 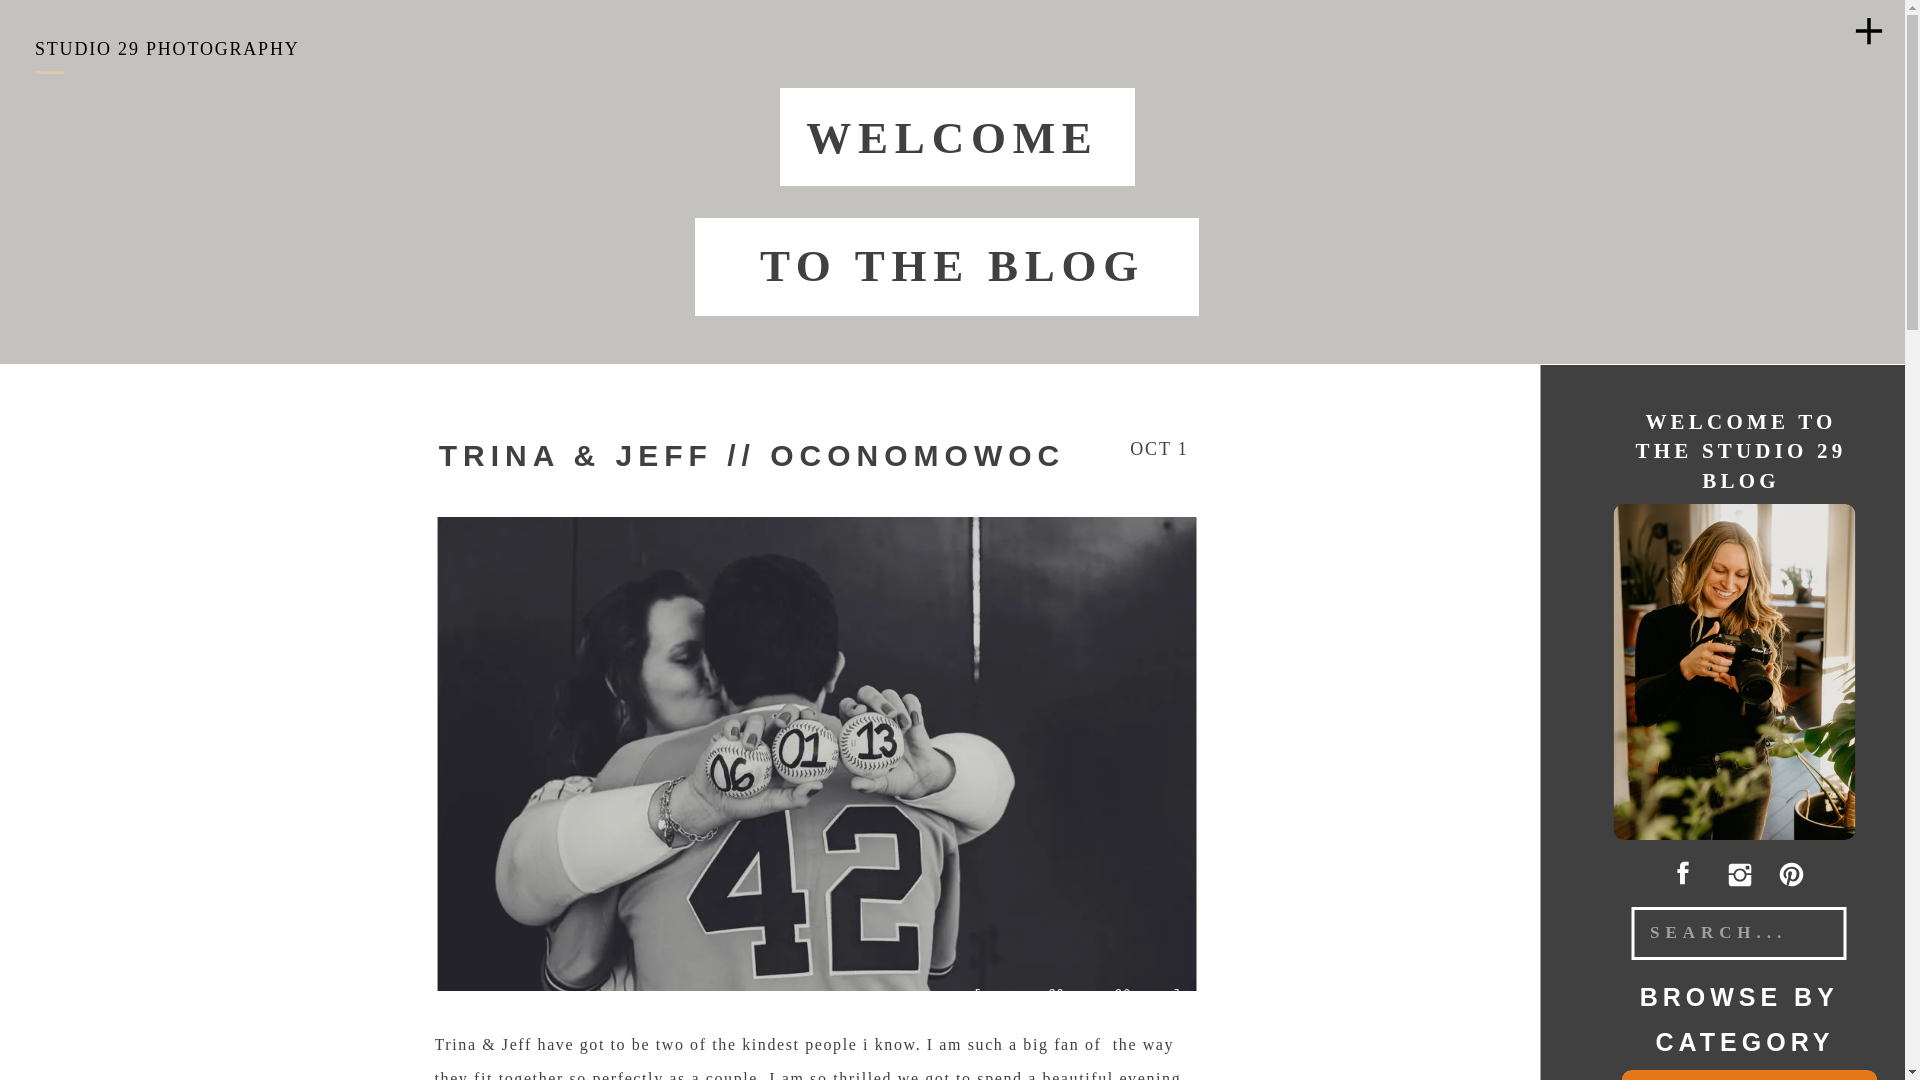 What do you see at coordinates (166, 44) in the screenshot?
I see `STUDIO 29 PHOTOGRAPHY` at bounding box center [166, 44].